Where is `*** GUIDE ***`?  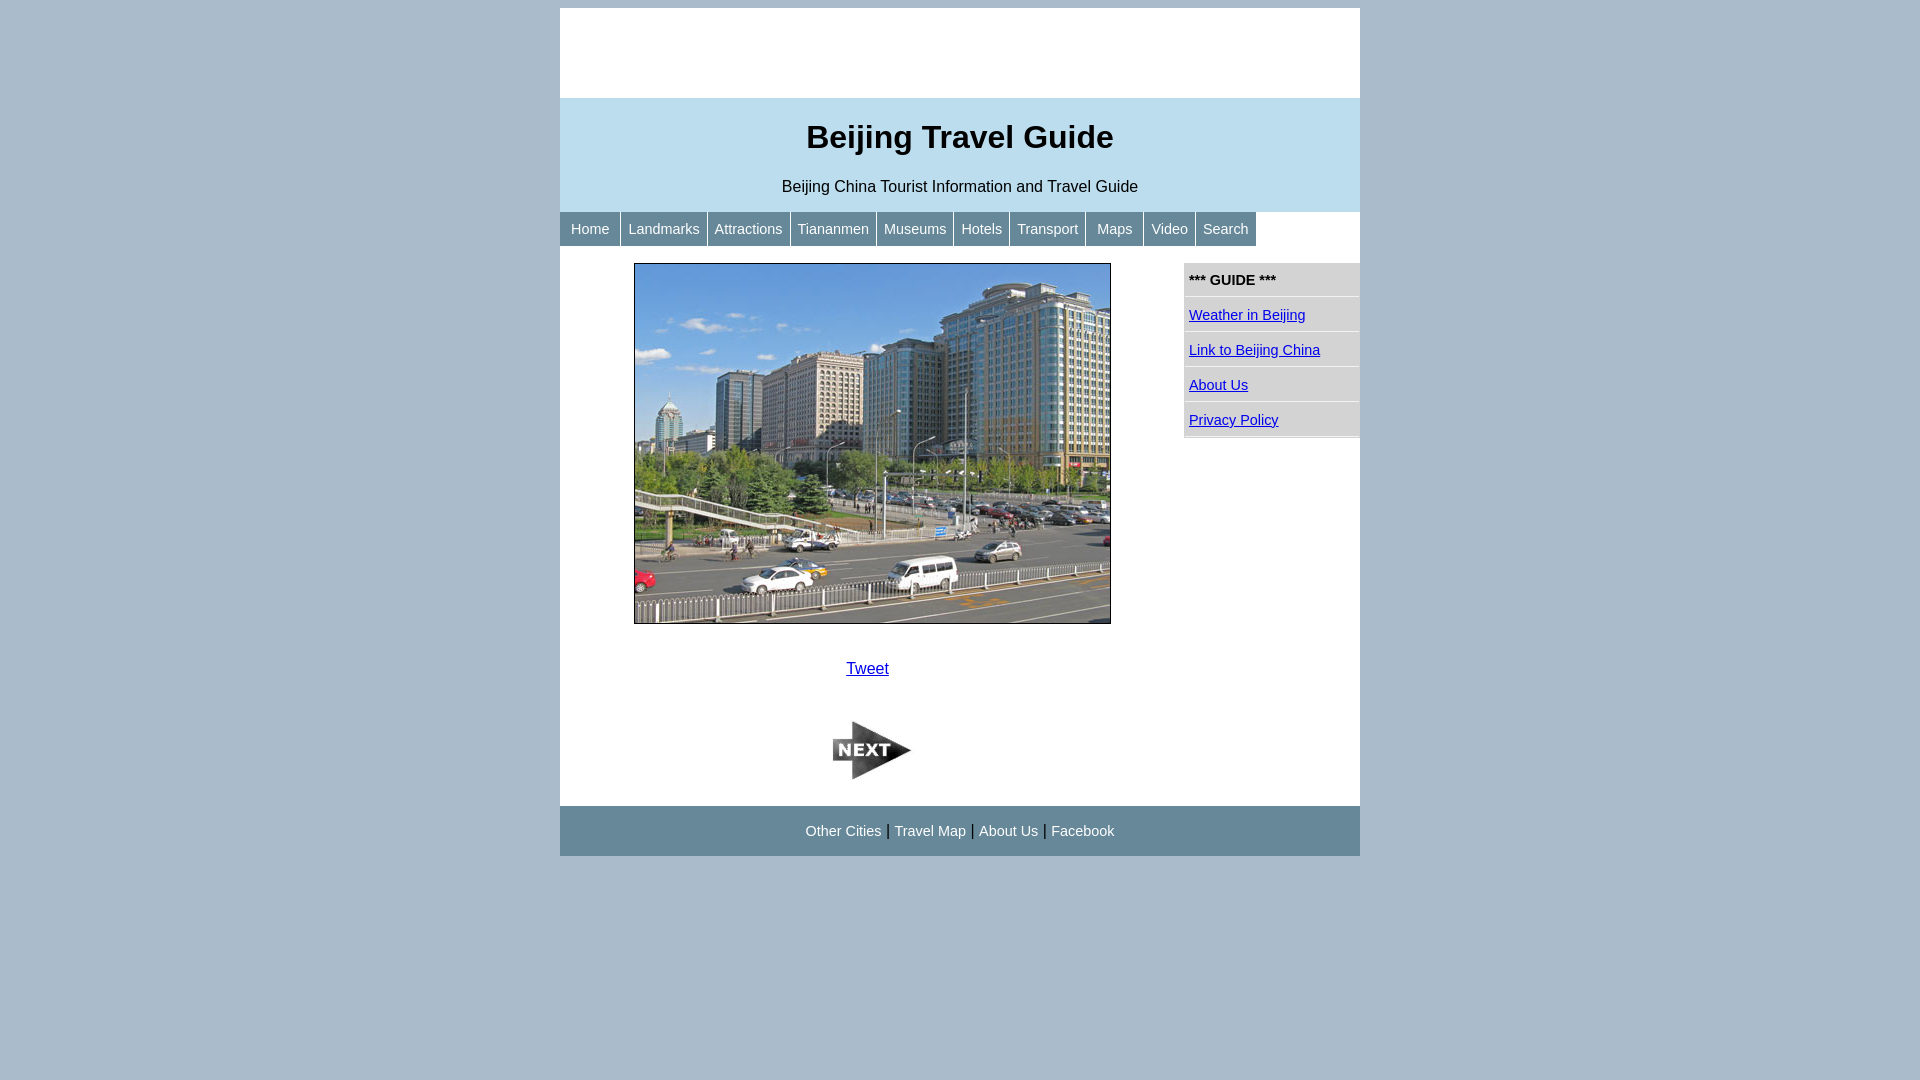 *** GUIDE *** is located at coordinates (1272, 280).